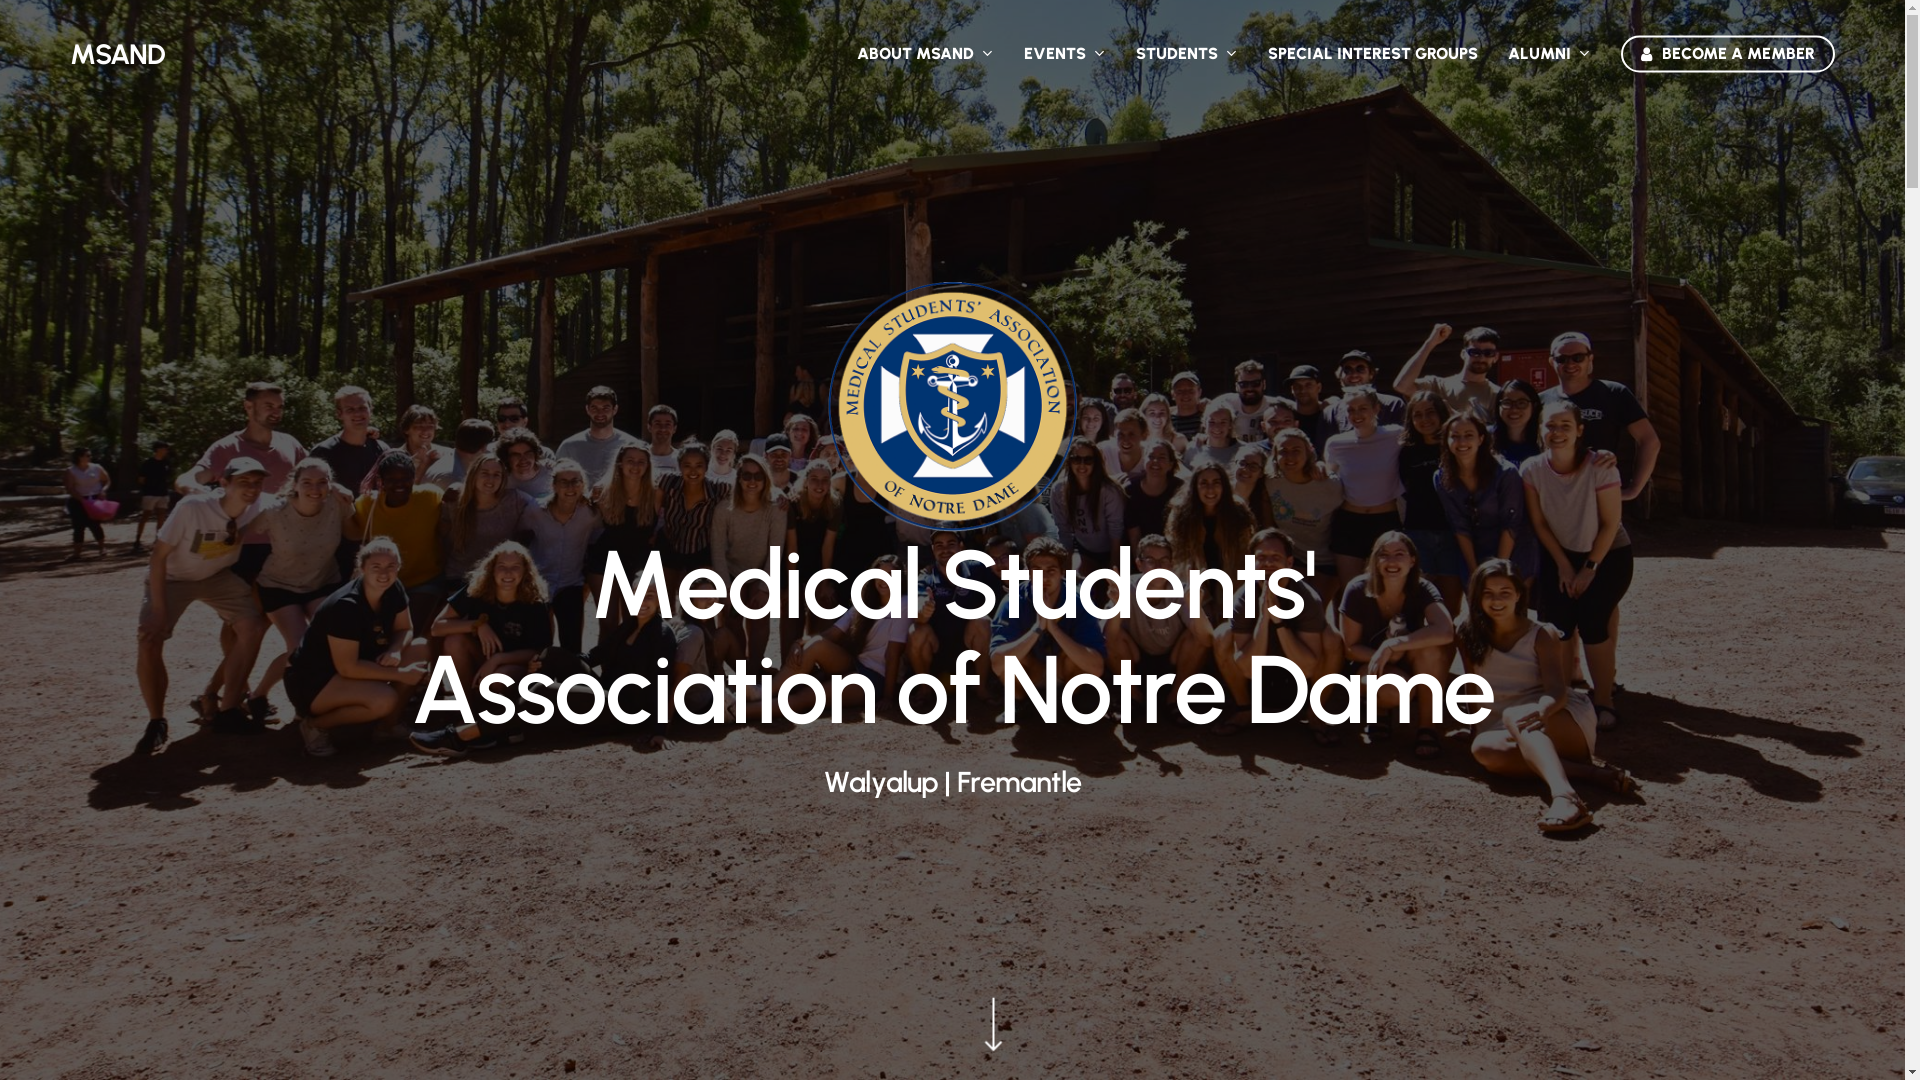  I want to click on STUDENTS, so click(1187, 54).